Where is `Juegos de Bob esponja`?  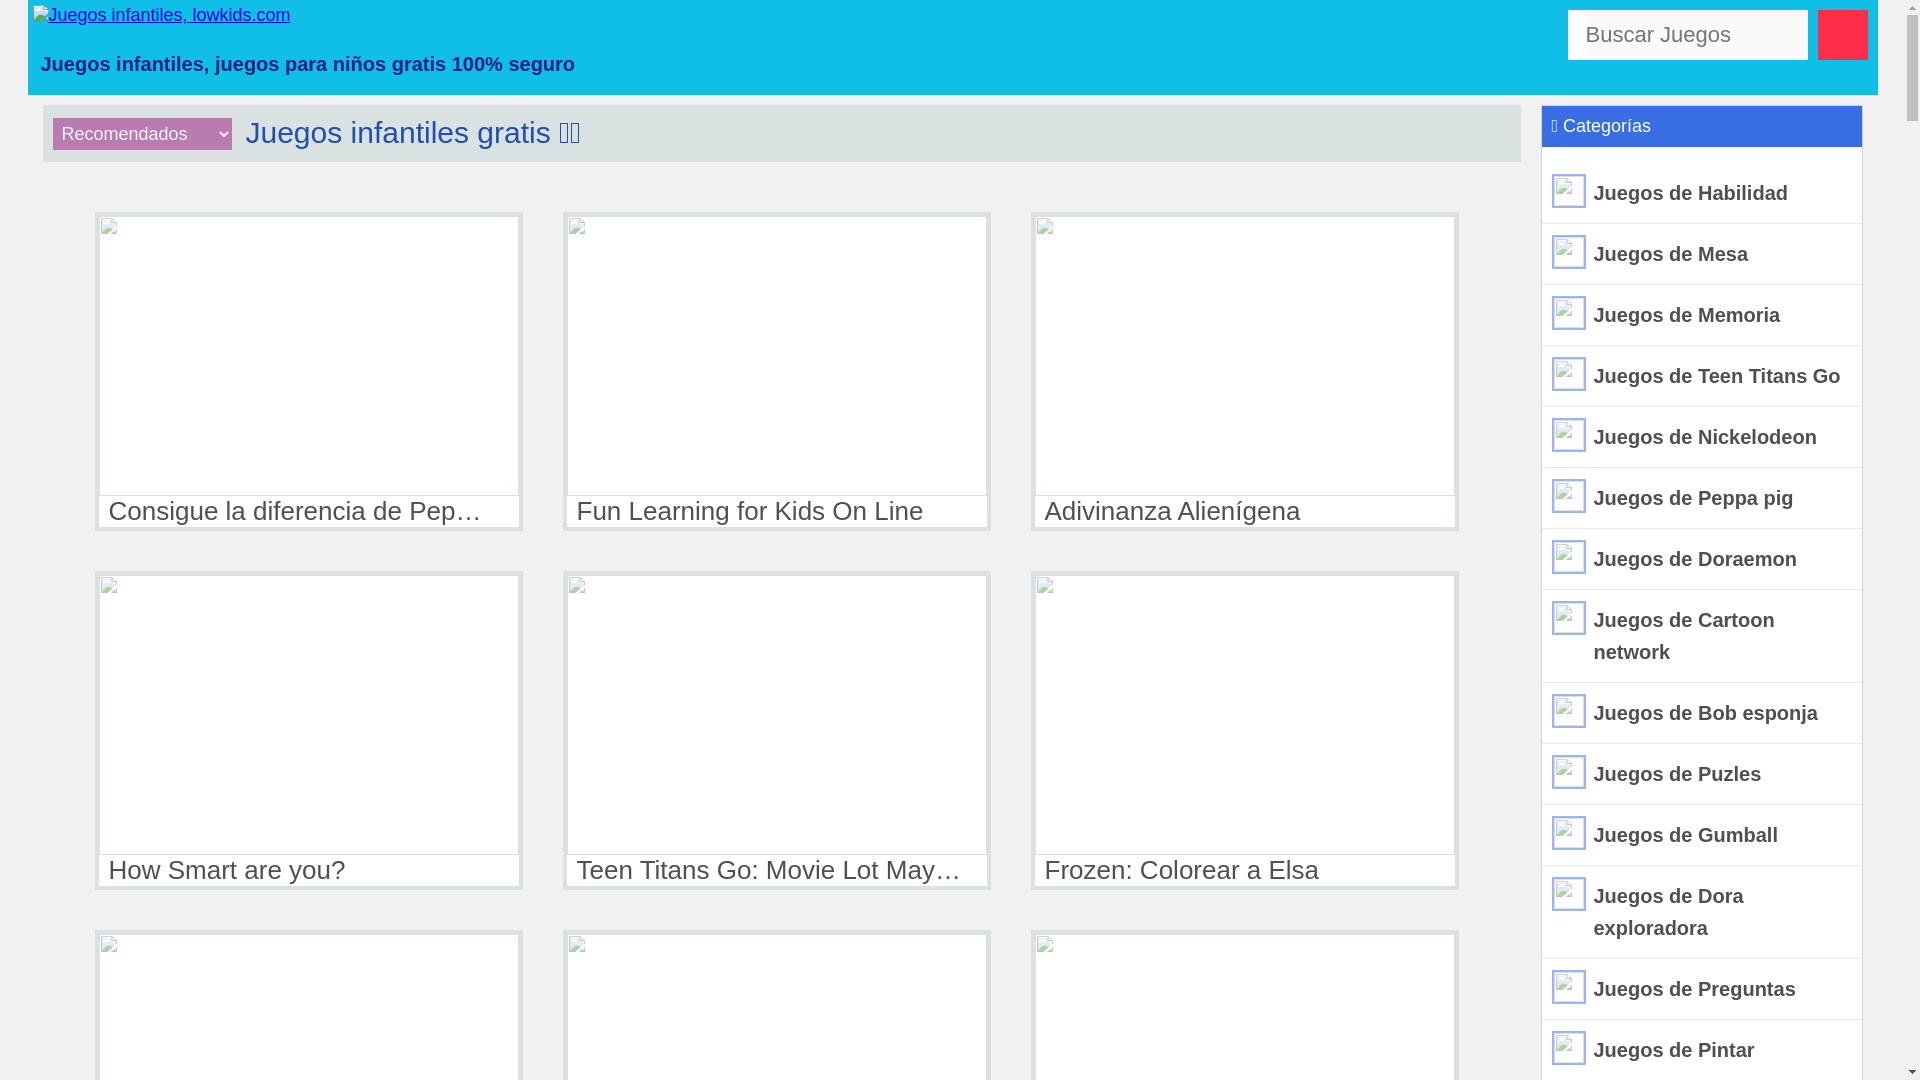
Juegos de Bob esponja is located at coordinates (1702, 713).